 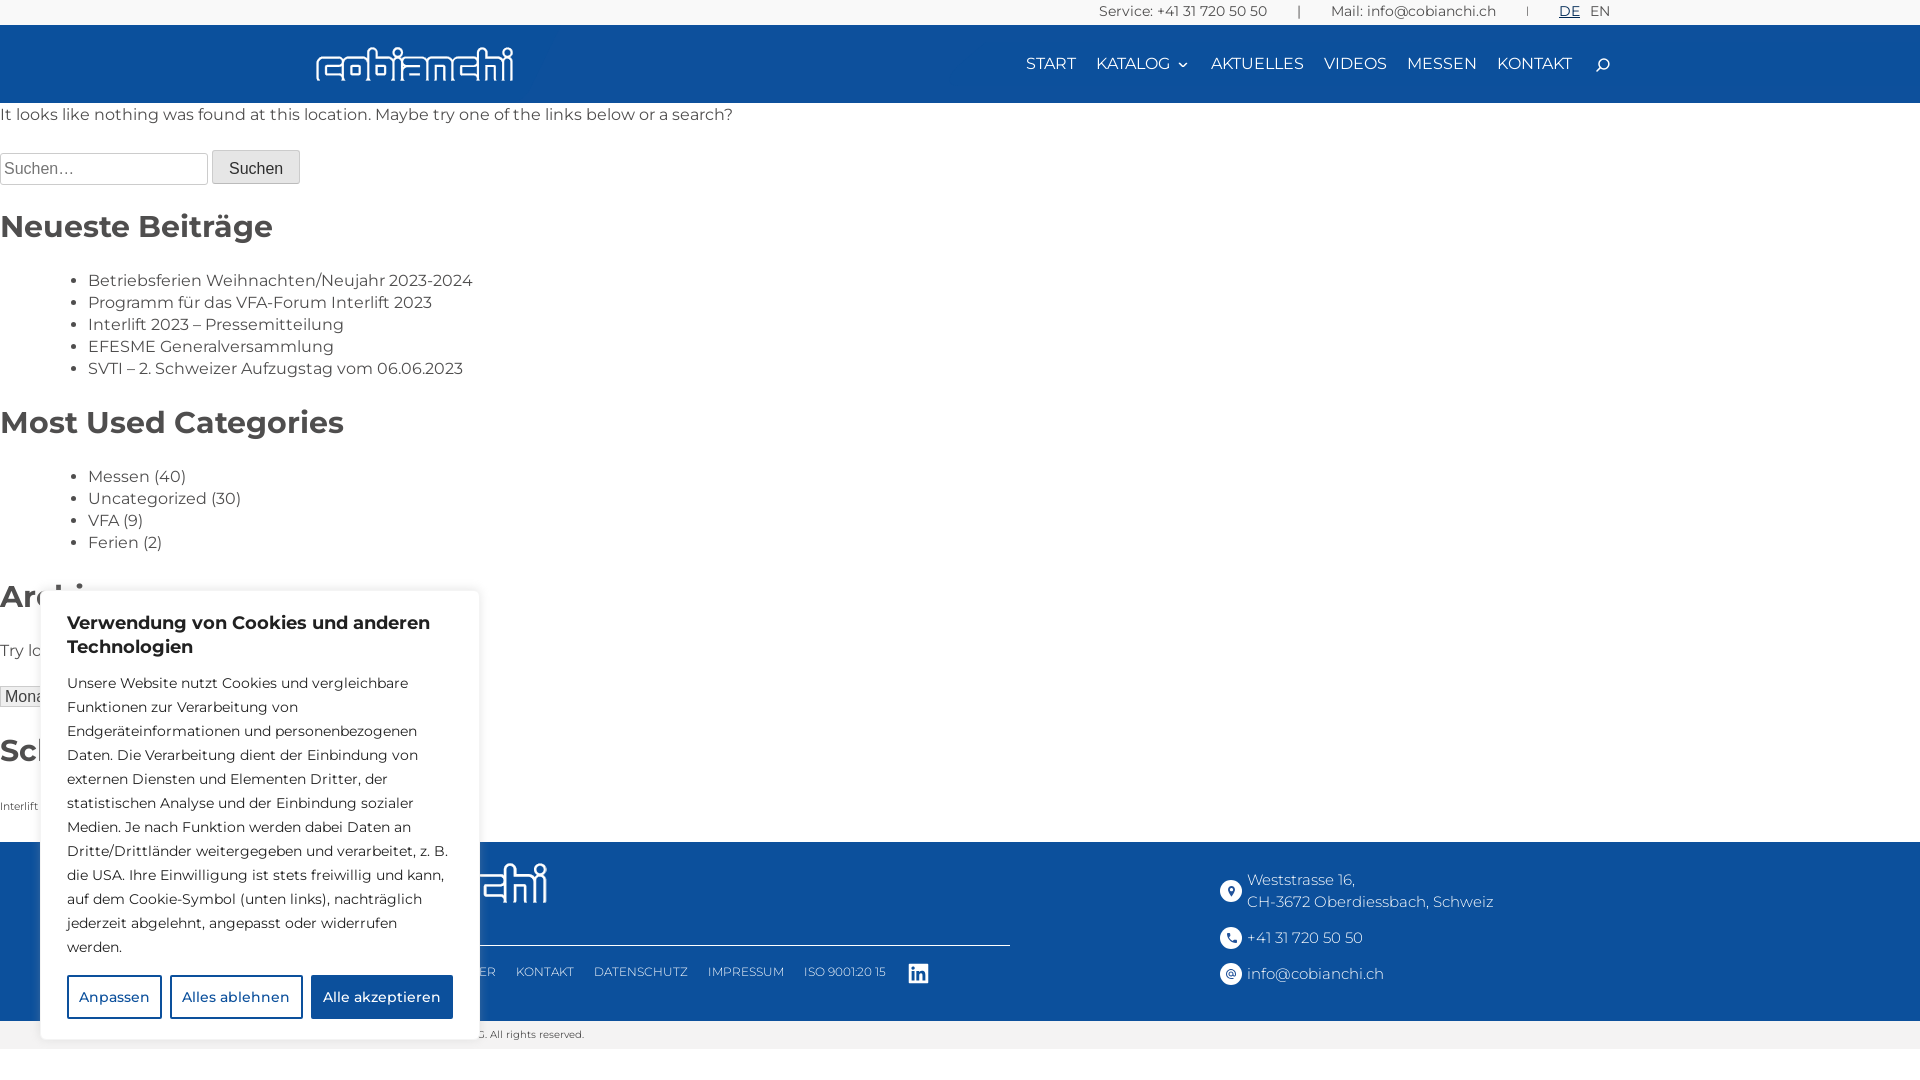 What do you see at coordinates (148, 498) in the screenshot?
I see `Uncategorized` at bounding box center [148, 498].